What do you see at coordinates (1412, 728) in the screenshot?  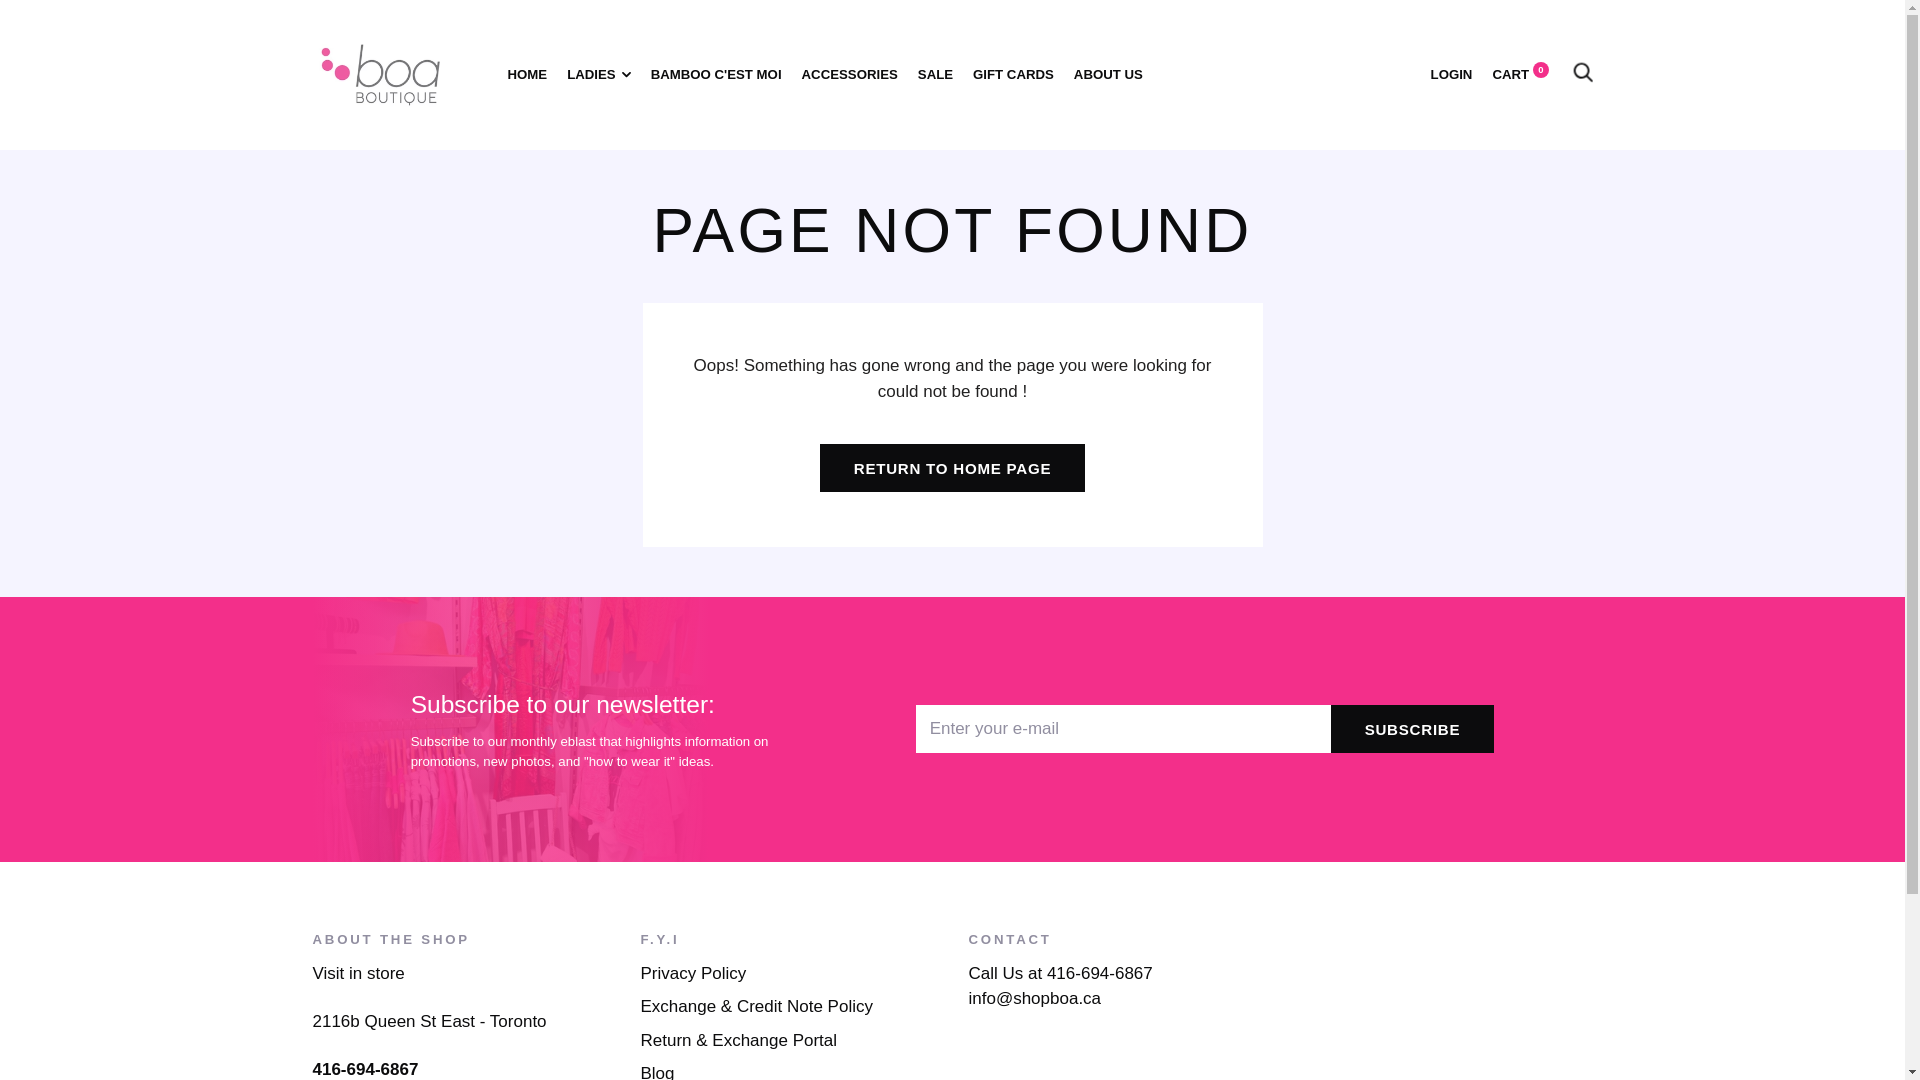 I see `Subscribe` at bounding box center [1412, 728].